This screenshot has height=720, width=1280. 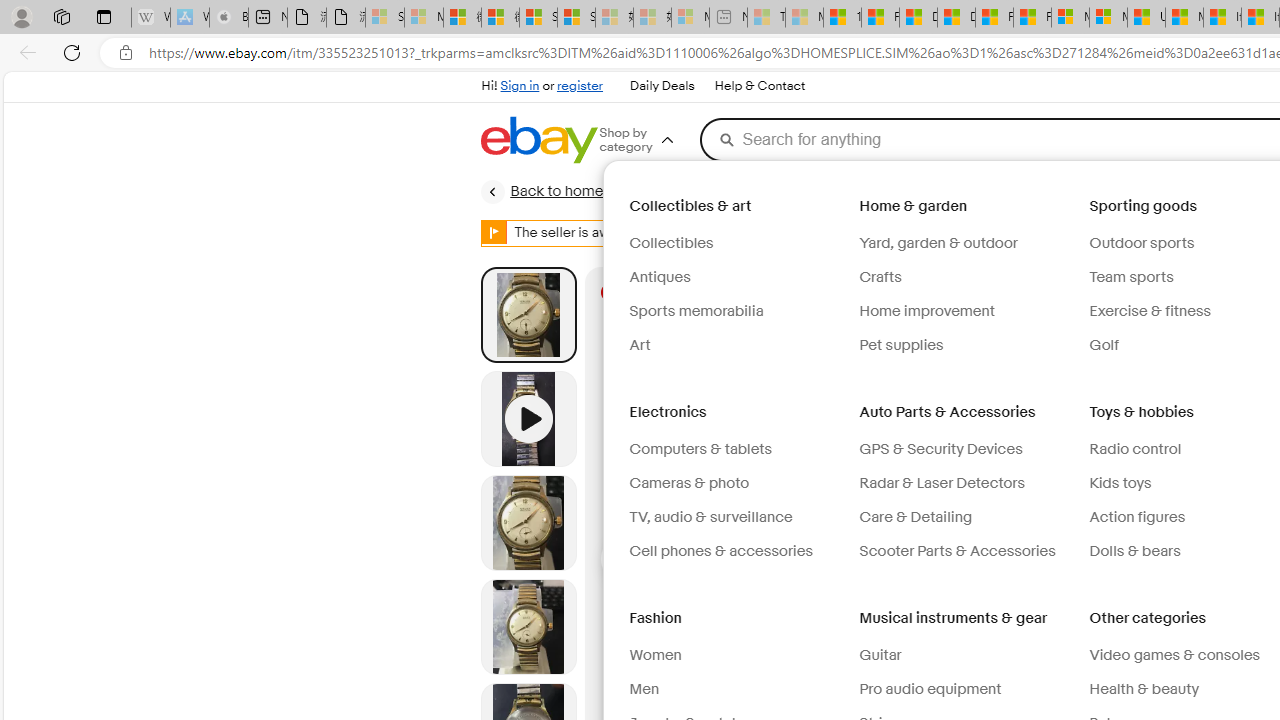 What do you see at coordinates (1120, 483) in the screenshot?
I see `Kids toys` at bounding box center [1120, 483].